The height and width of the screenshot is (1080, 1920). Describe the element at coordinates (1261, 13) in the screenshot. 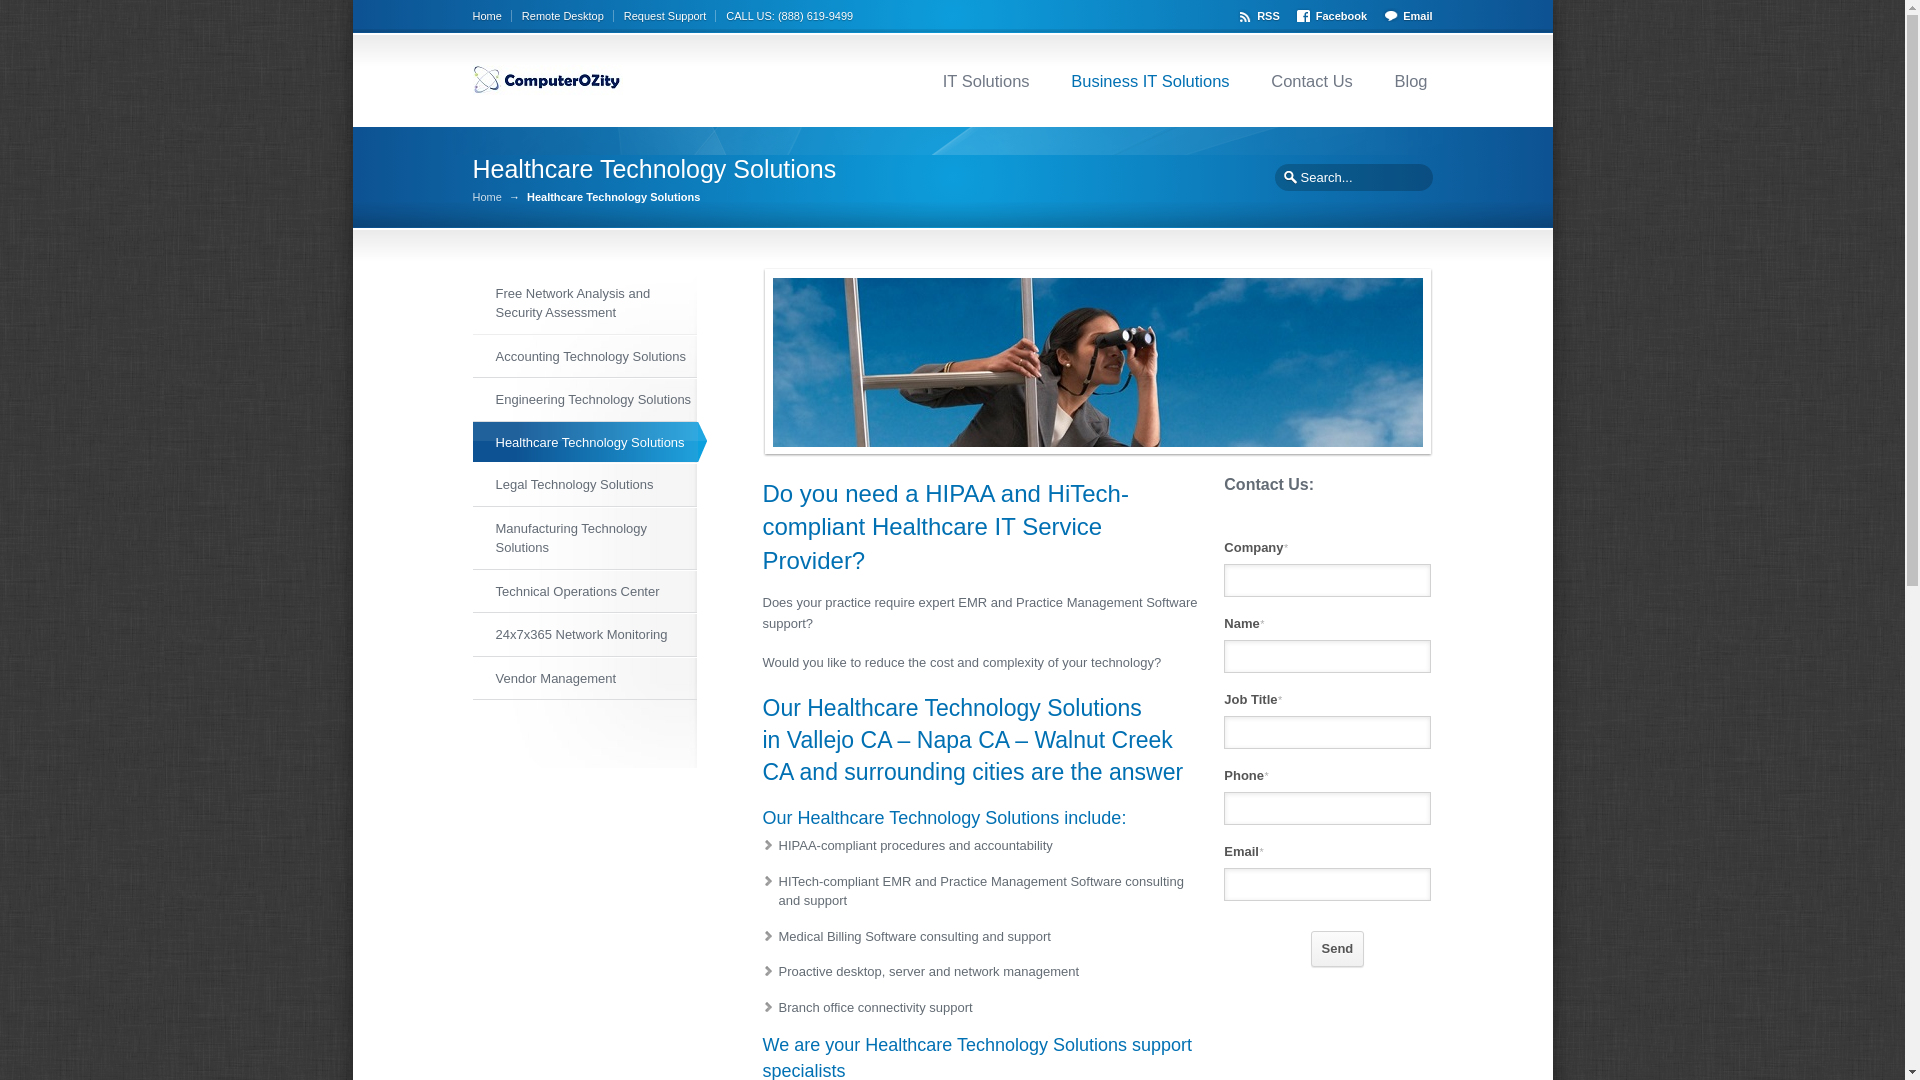

I see `RSS` at that location.